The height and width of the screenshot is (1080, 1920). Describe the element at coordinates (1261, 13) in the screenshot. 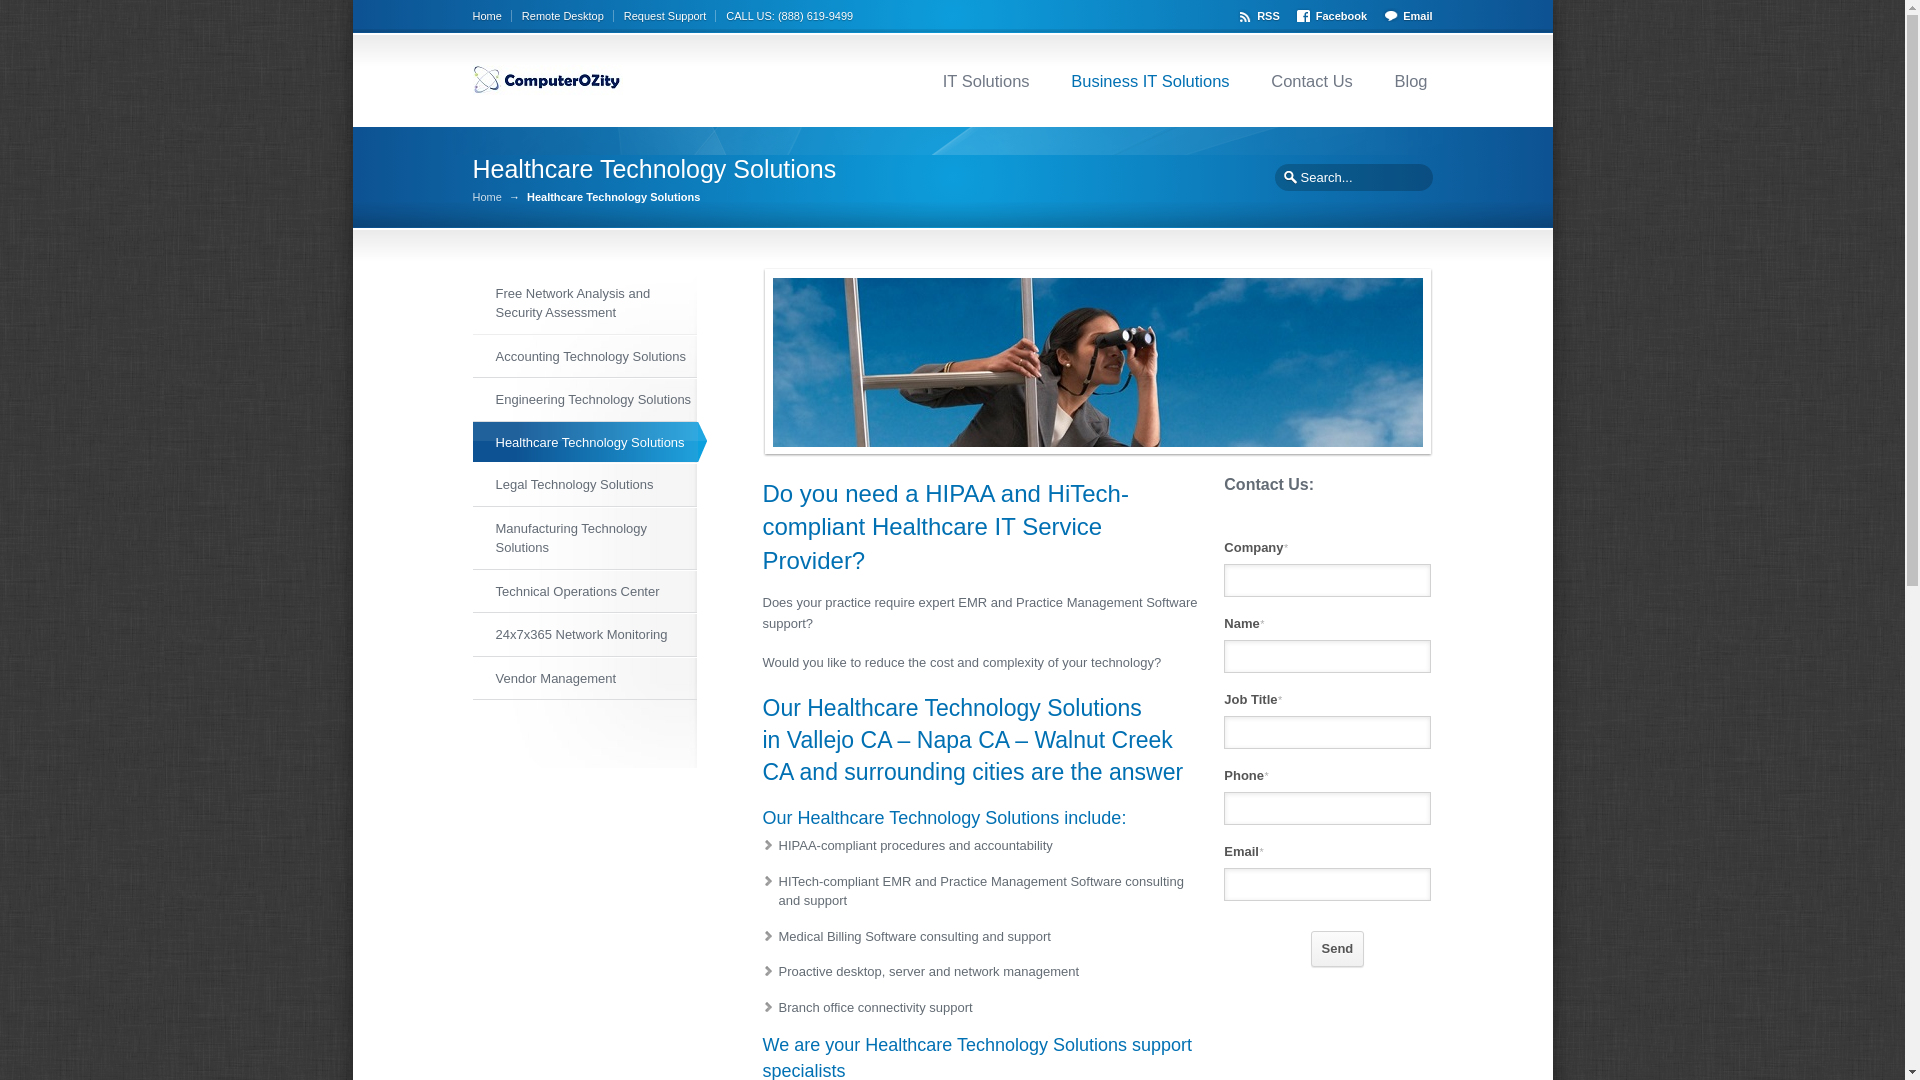

I see `RSS` at that location.